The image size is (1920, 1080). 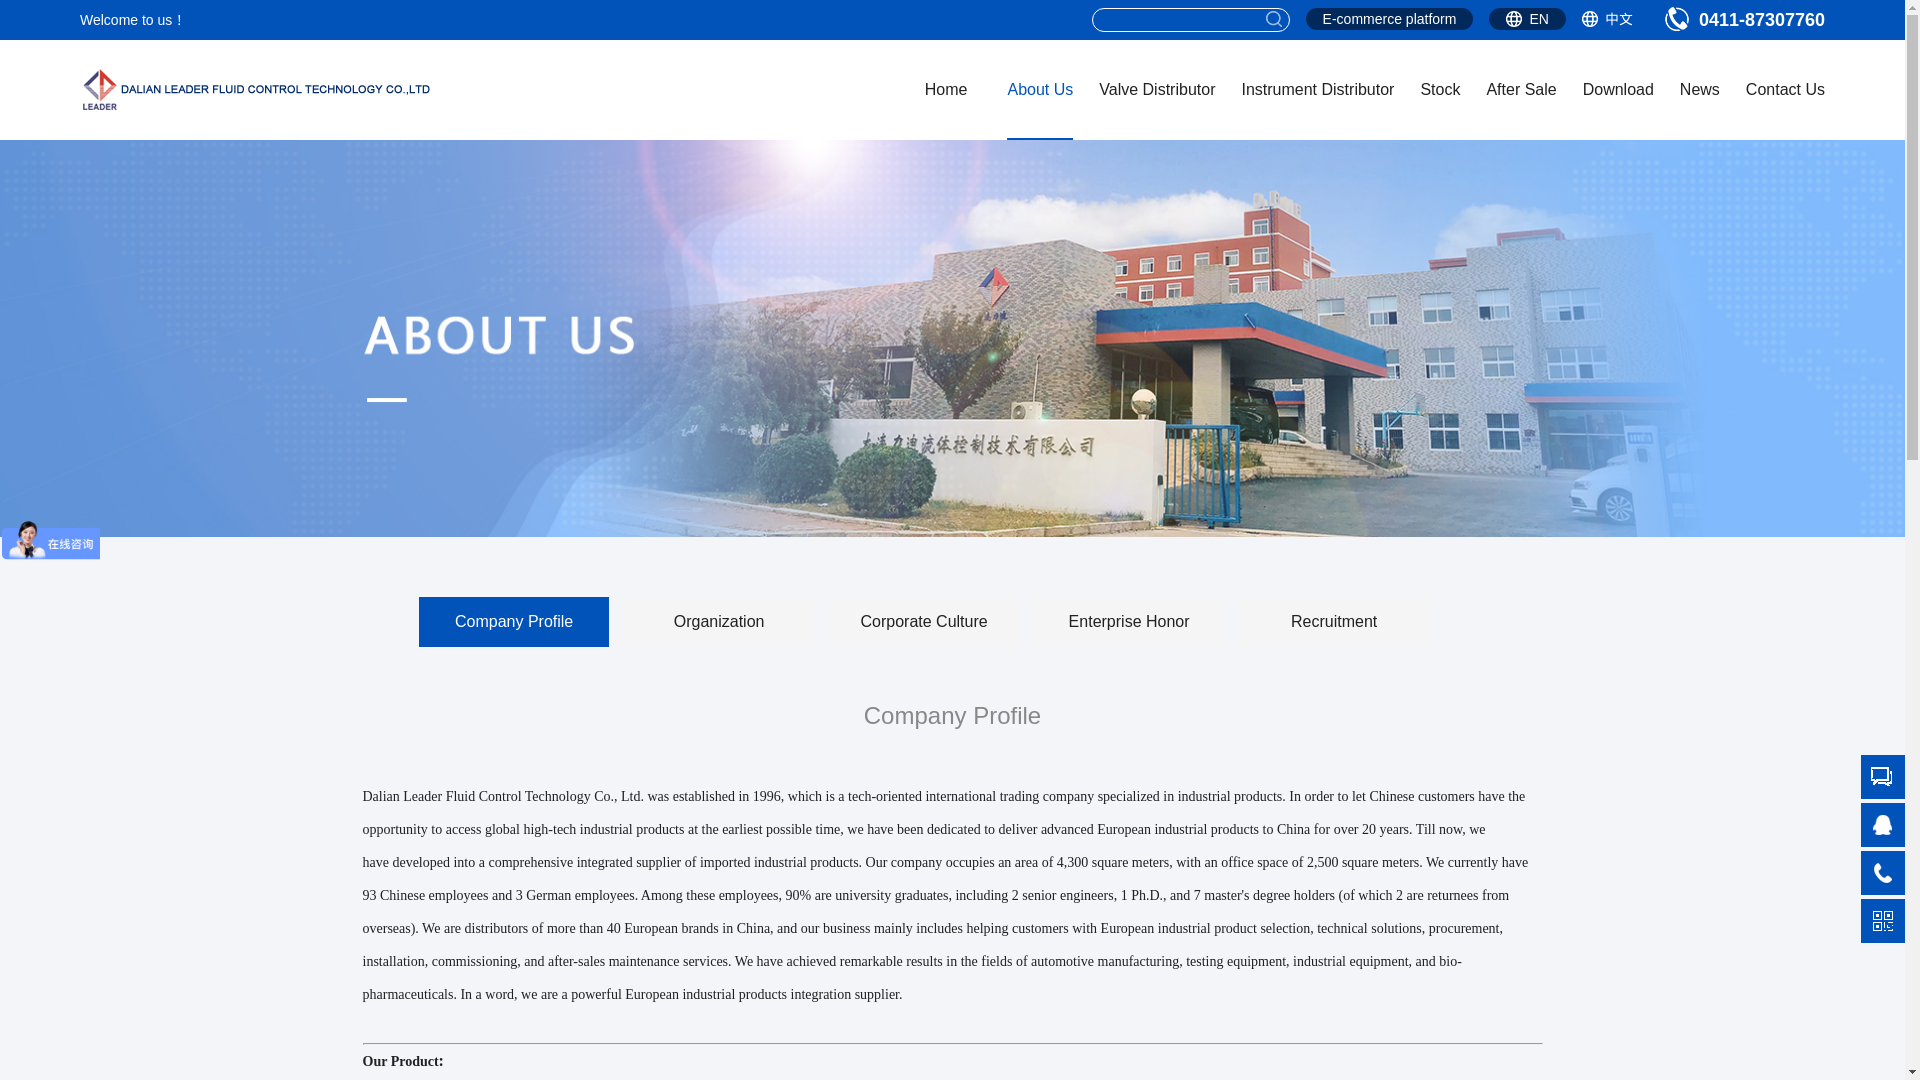 What do you see at coordinates (1526, 18) in the screenshot?
I see `EN` at bounding box center [1526, 18].